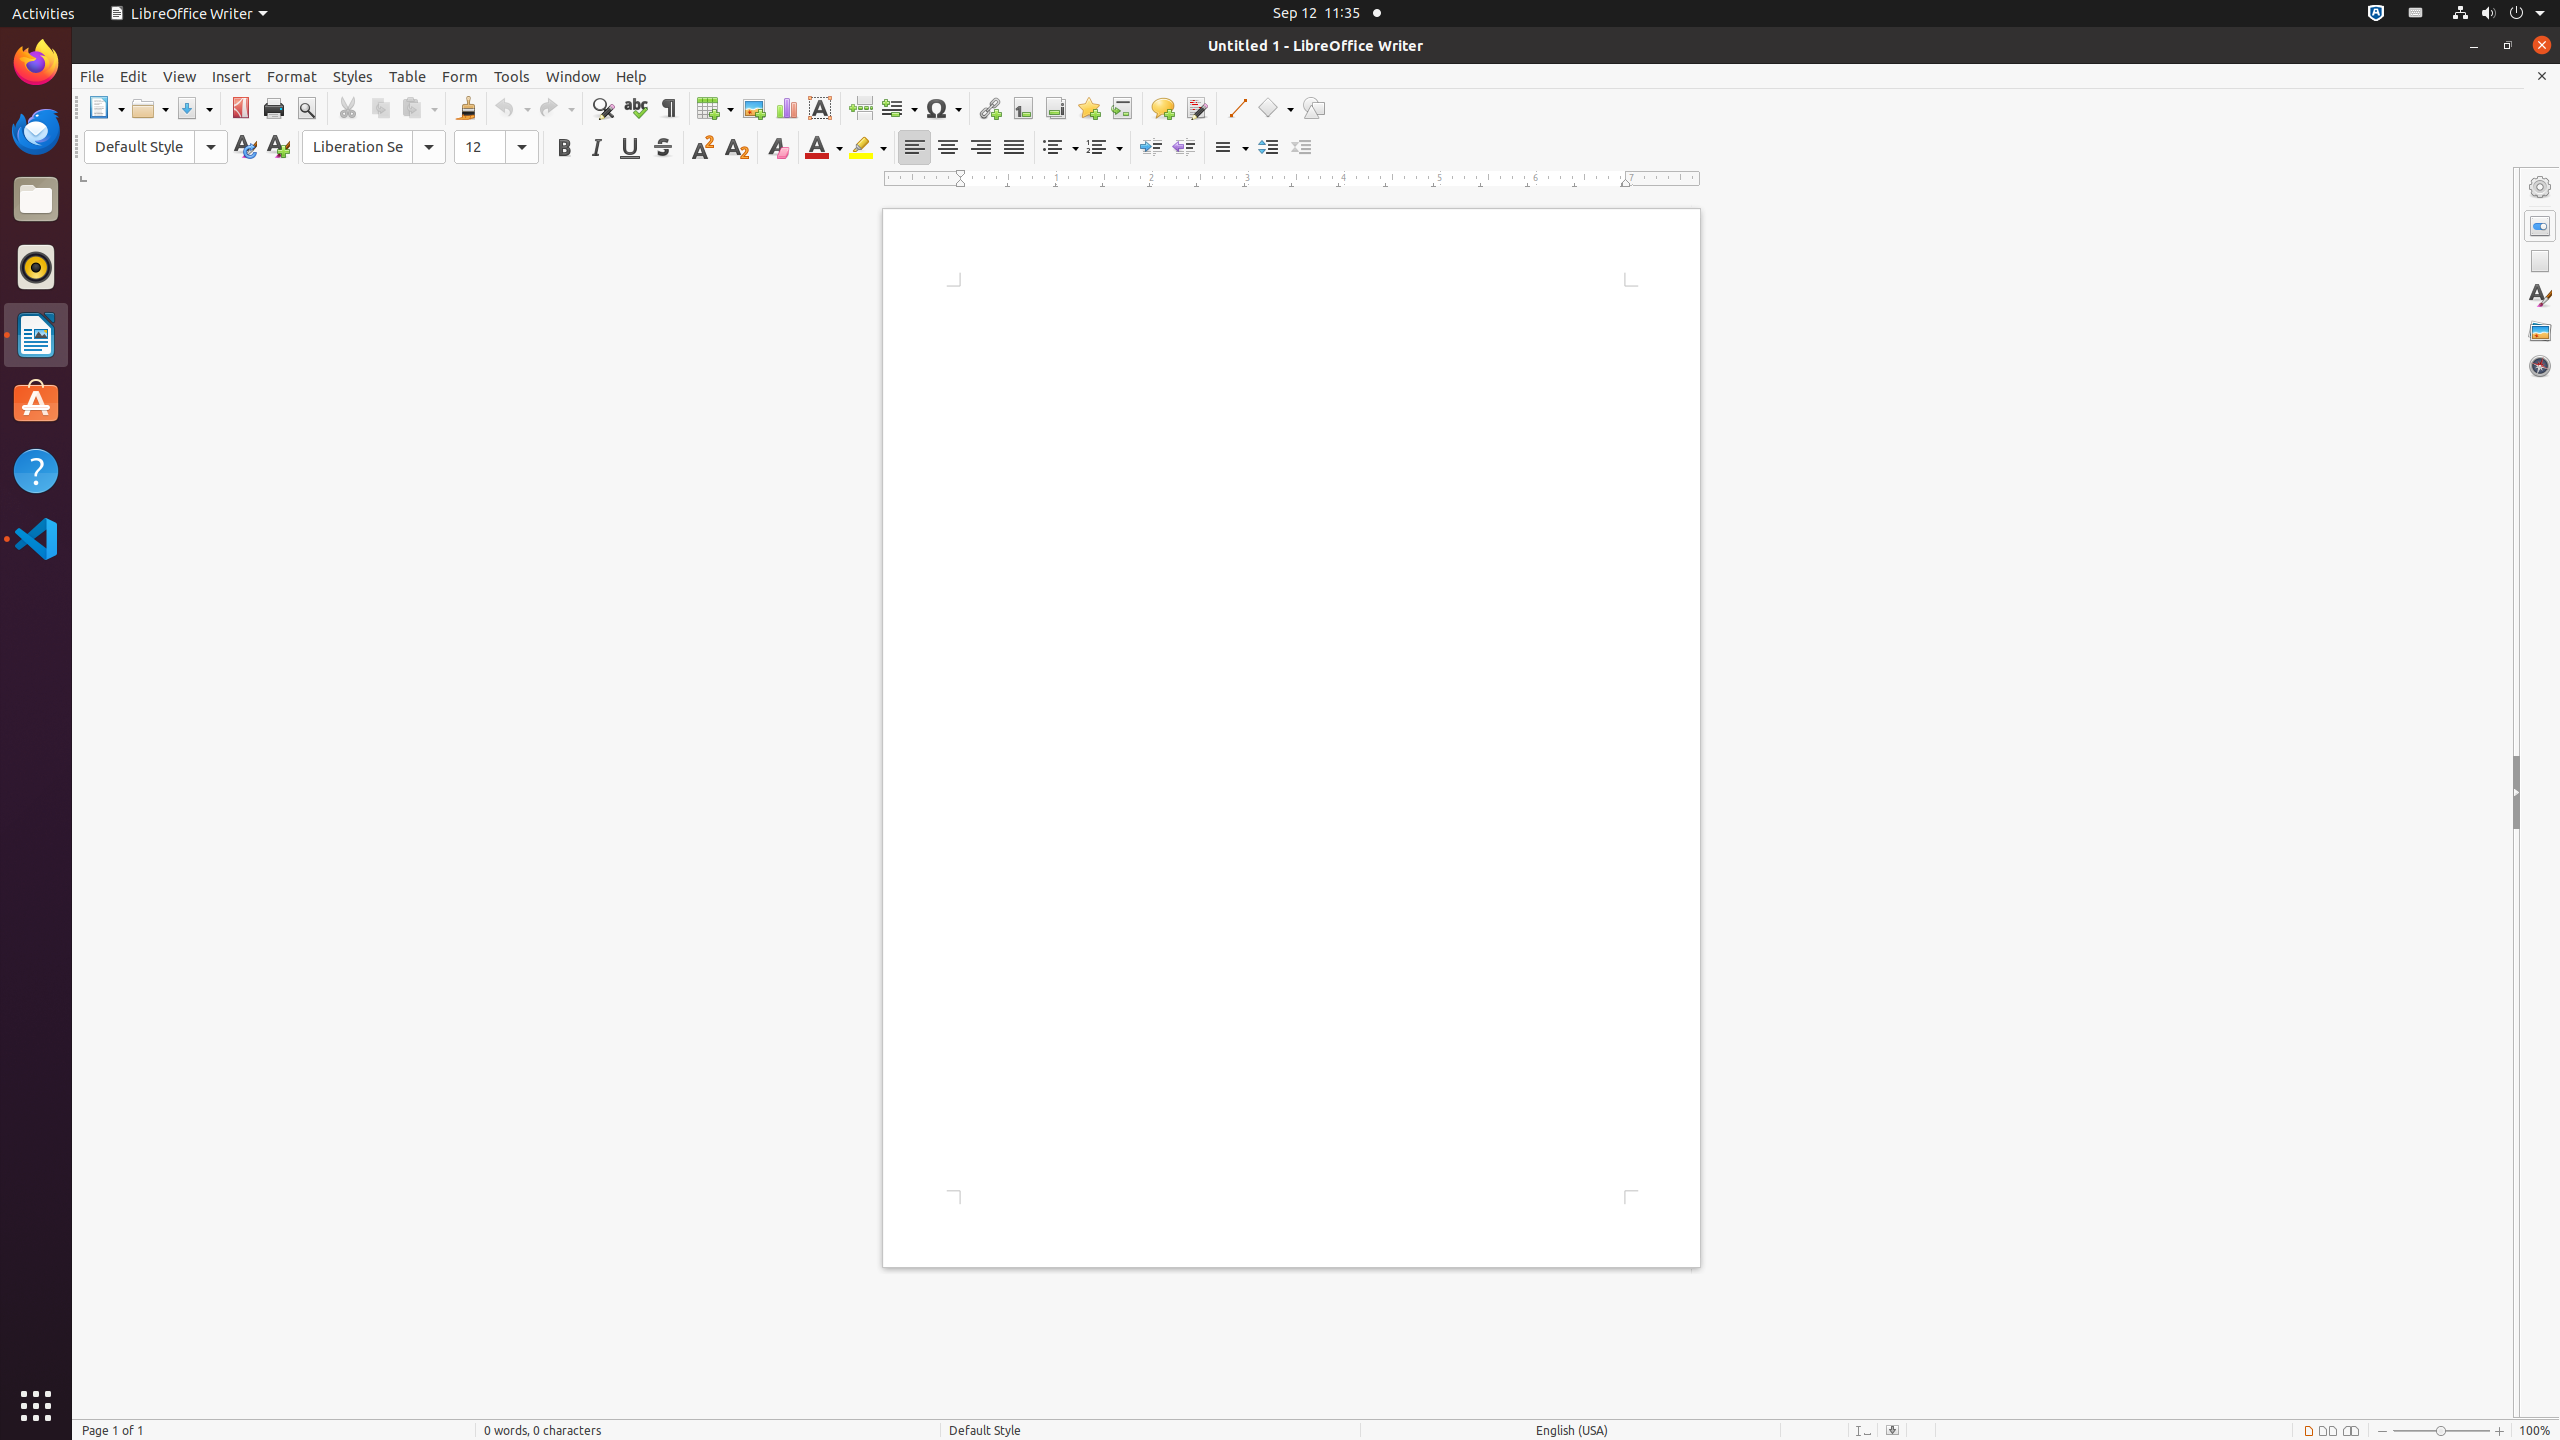 This screenshot has width=2560, height=1440. I want to click on Text Box, so click(820, 108).